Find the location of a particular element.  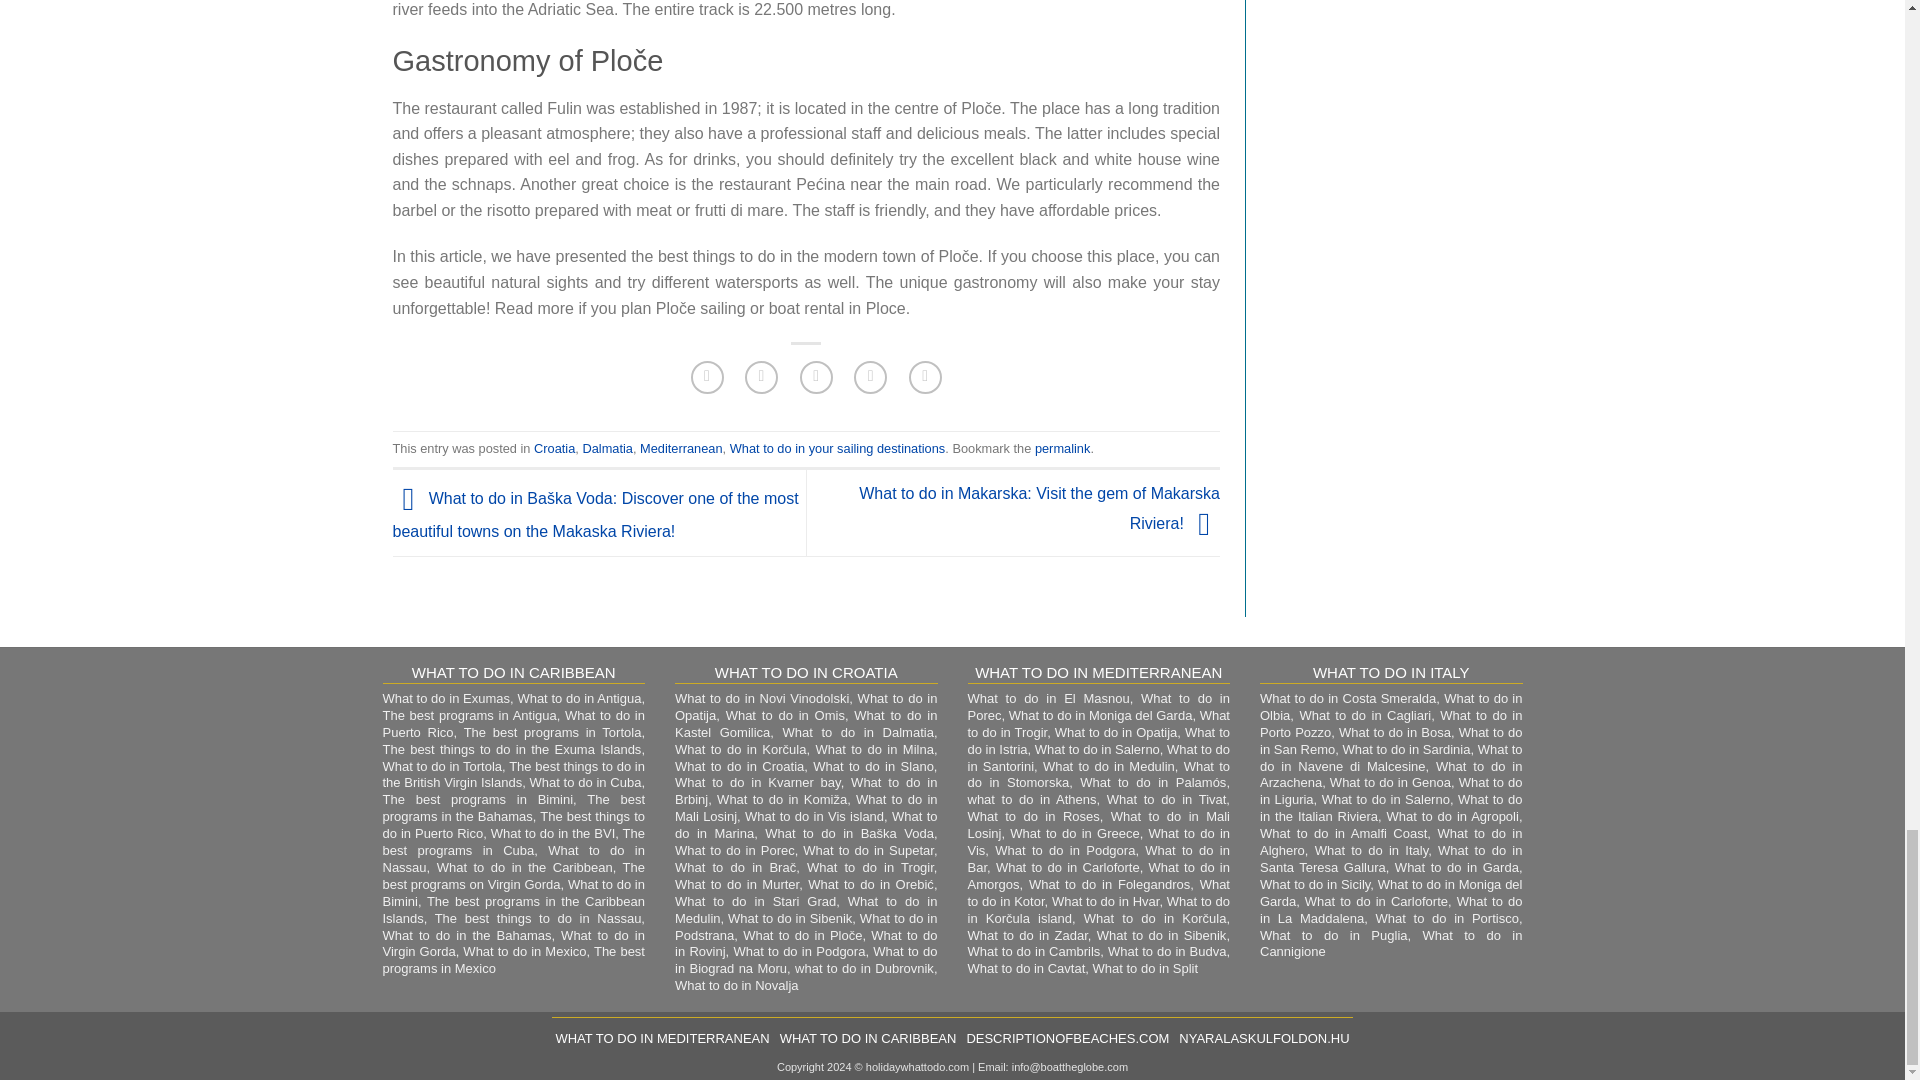

Share on Facebook is located at coordinates (707, 377).